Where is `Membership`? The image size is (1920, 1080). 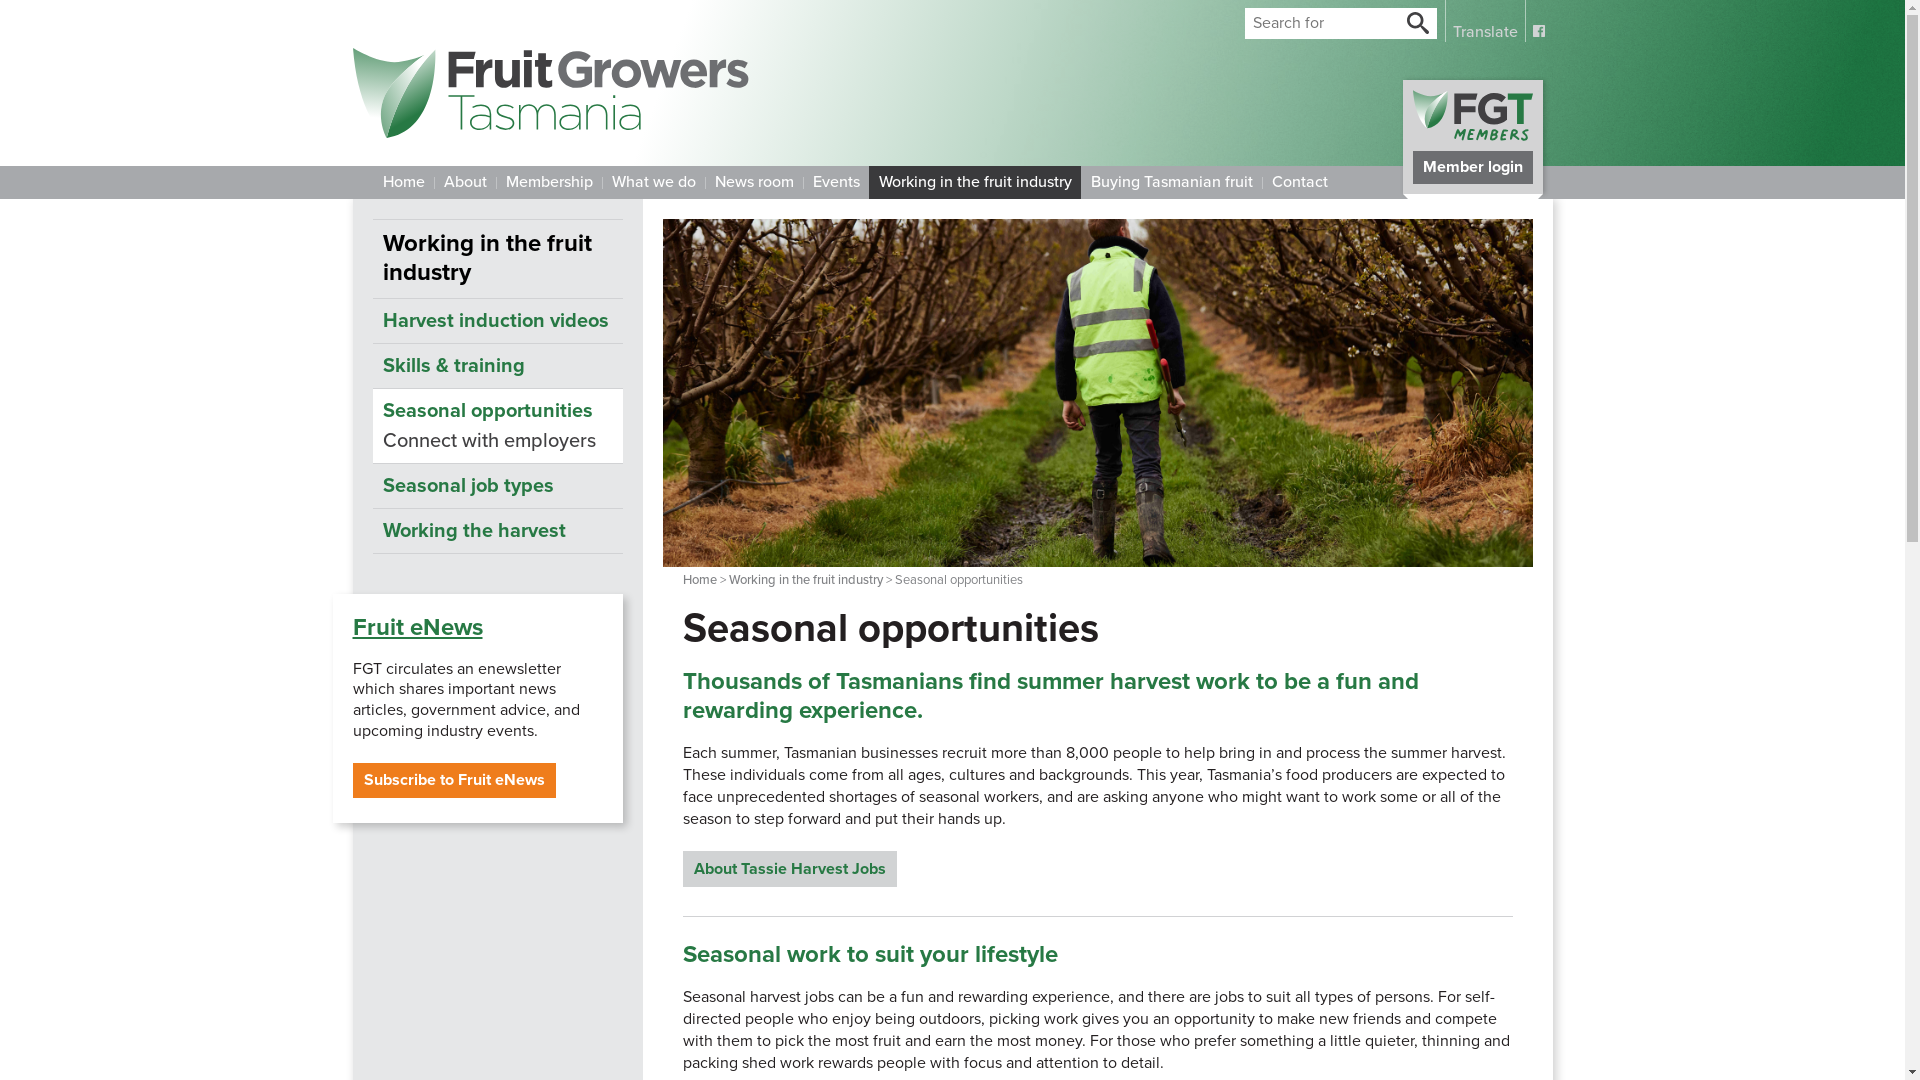
Membership is located at coordinates (549, 182).